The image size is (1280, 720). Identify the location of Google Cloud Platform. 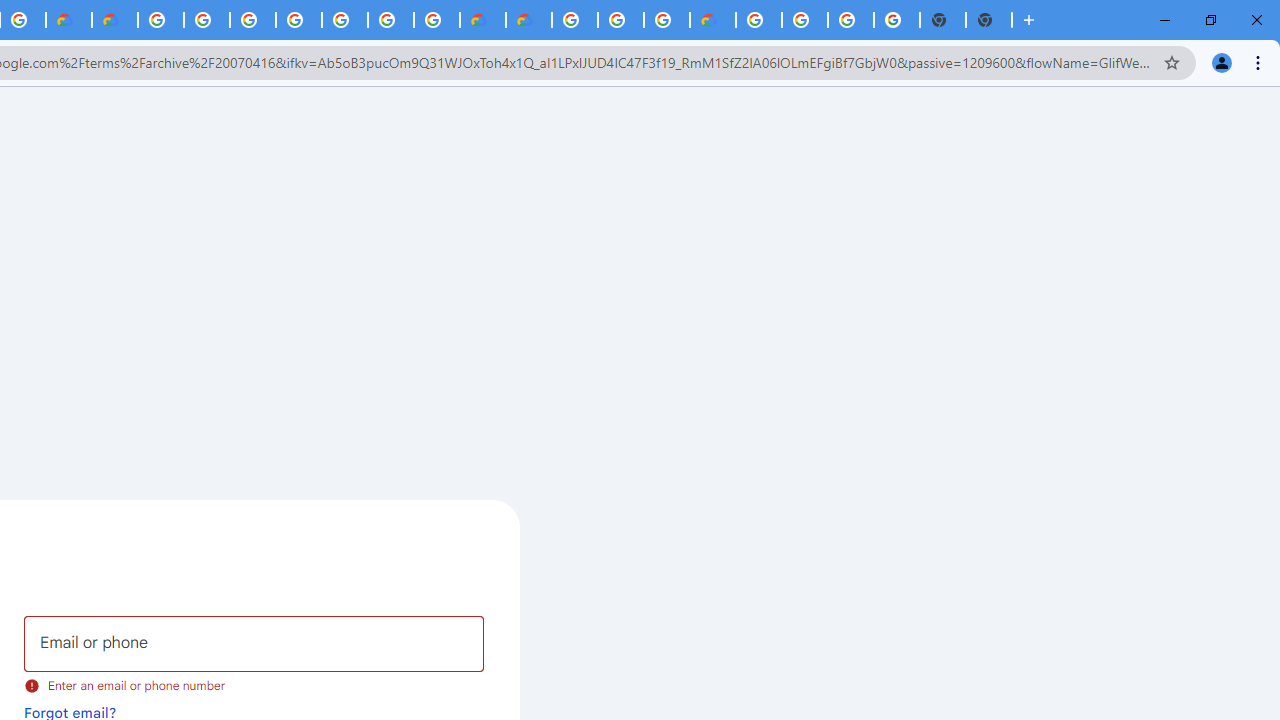
(574, 20).